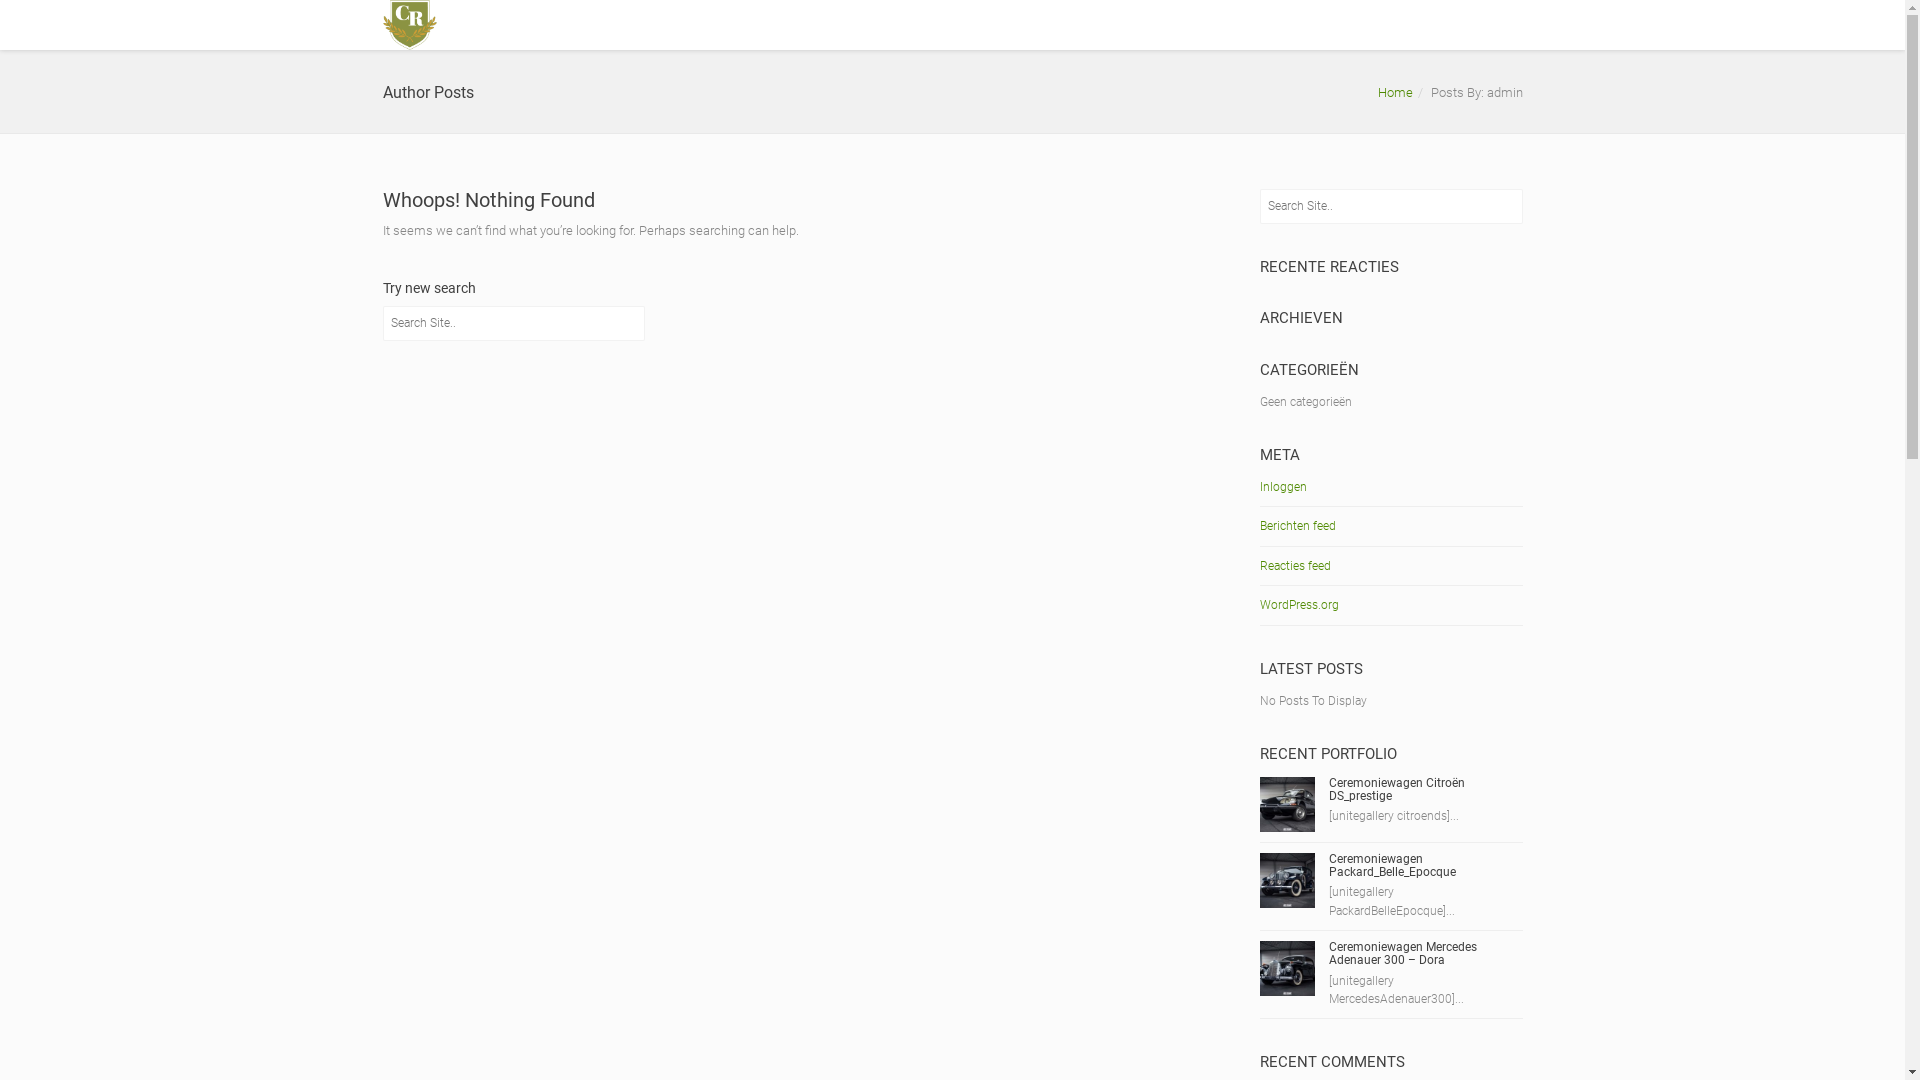  Describe the element at coordinates (1392, 866) in the screenshot. I see `Ceremoniewagen Packard_Belle_Epocque` at that location.